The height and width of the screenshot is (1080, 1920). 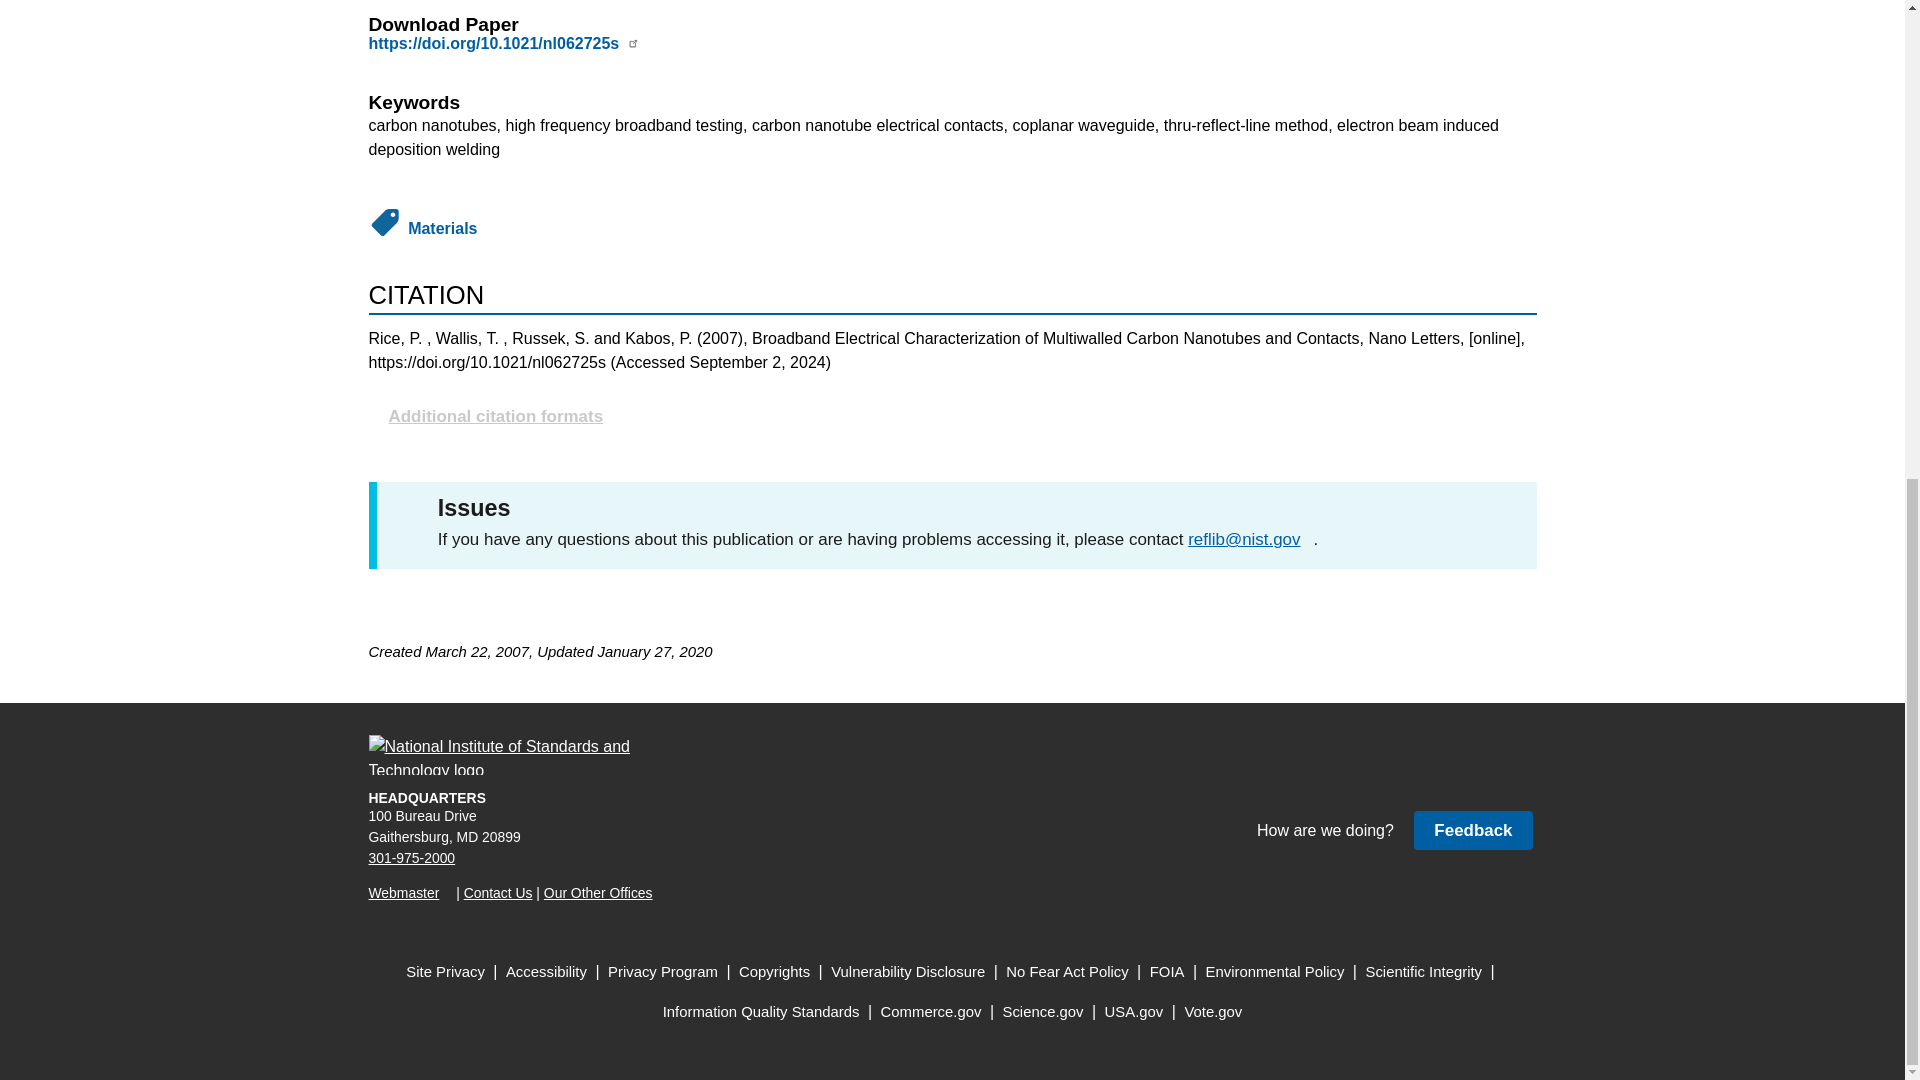 What do you see at coordinates (1275, 972) in the screenshot?
I see `Environmental Policy` at bounding box center [1275, 972].